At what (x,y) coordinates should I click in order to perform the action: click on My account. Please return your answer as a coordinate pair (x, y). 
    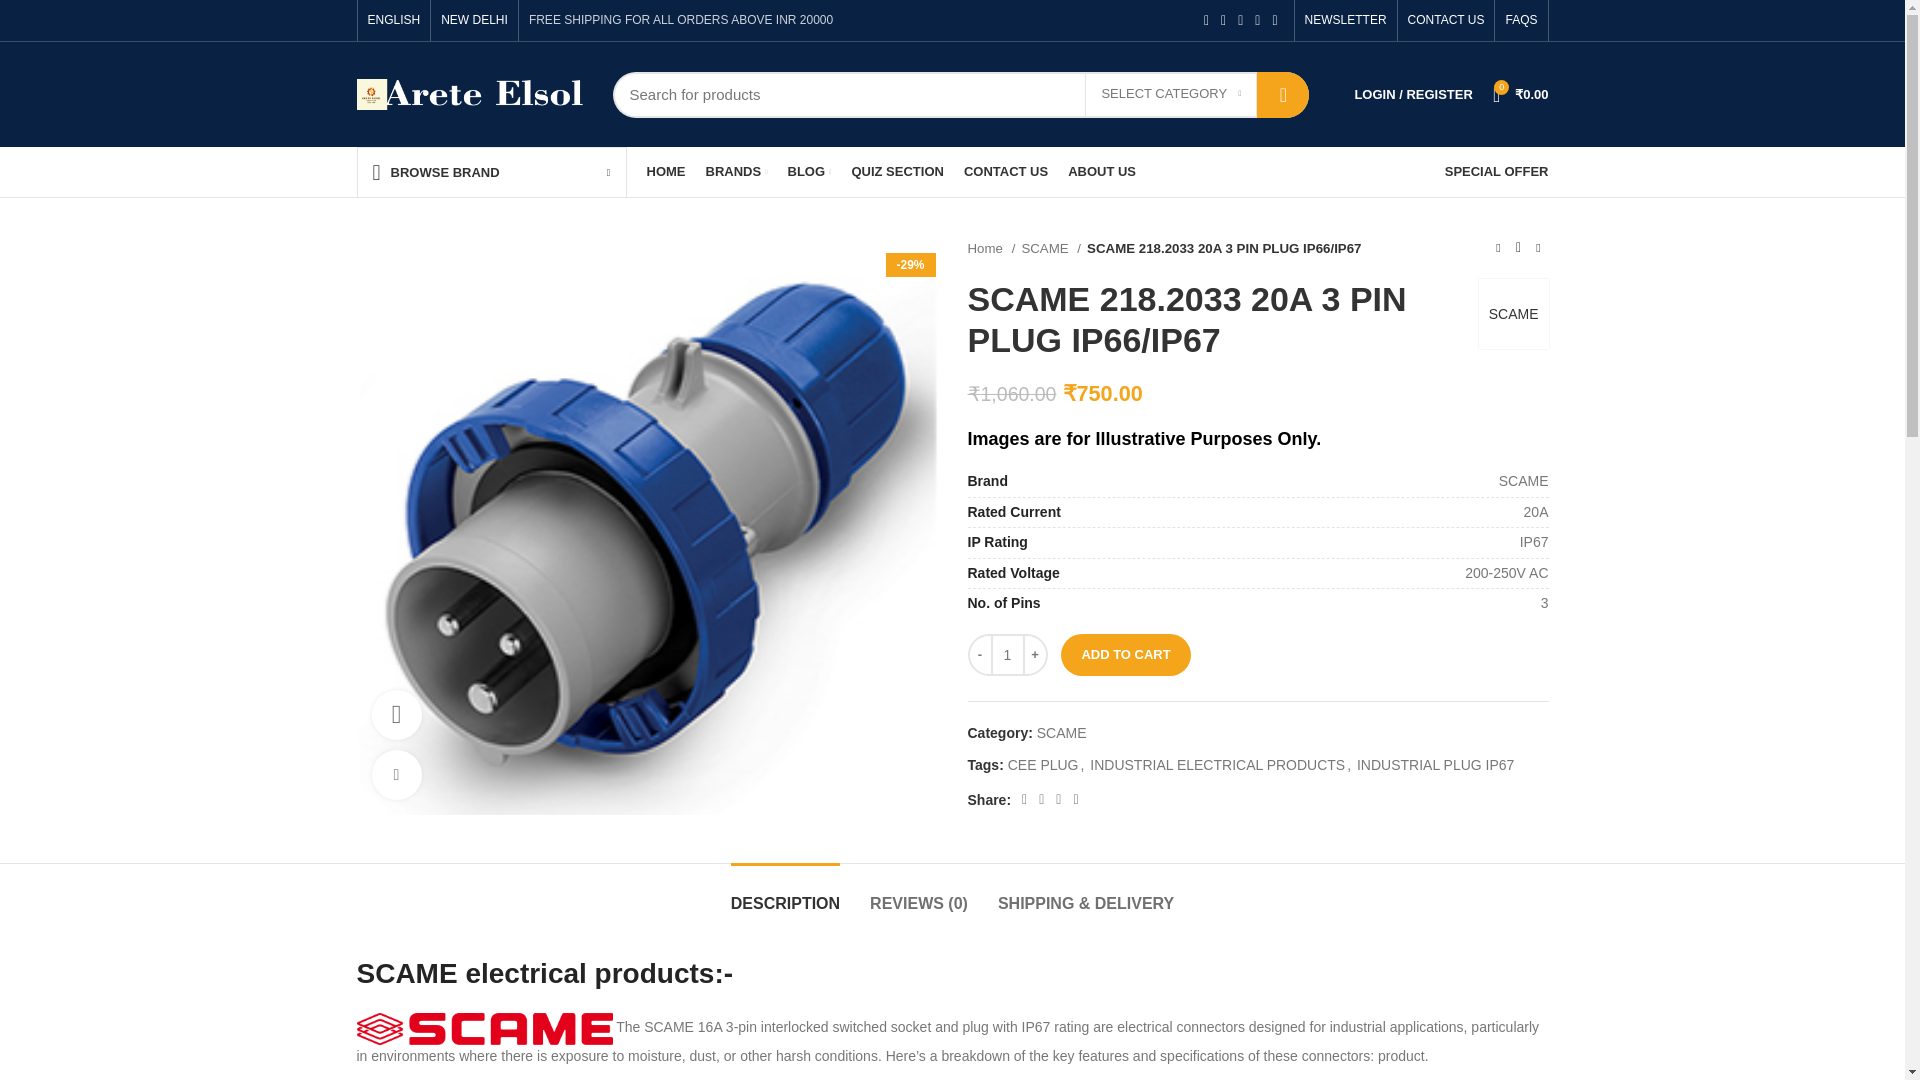
    Looking at the image, I should click on (1413, 94).